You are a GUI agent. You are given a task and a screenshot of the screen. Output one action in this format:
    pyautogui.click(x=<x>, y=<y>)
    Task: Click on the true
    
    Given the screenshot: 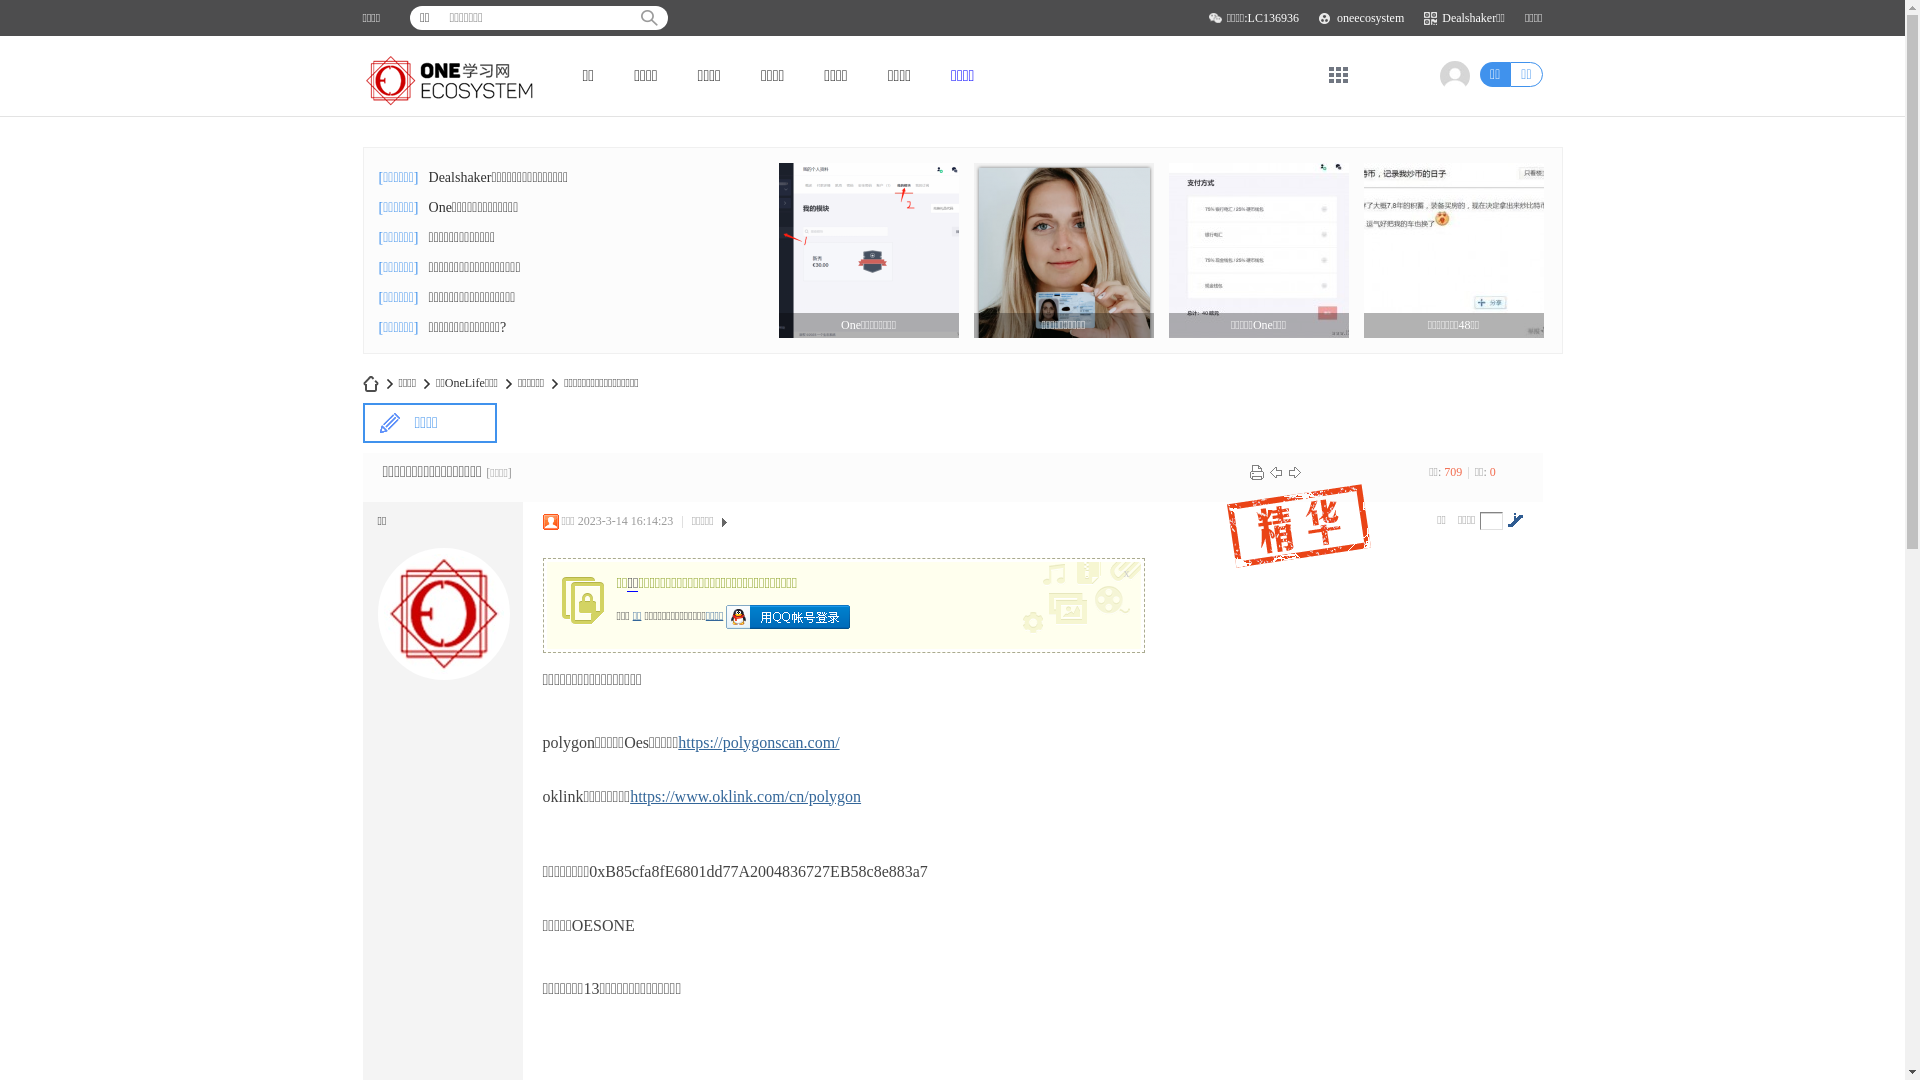 What is the action you would take?
    pyautogui.click(x=649, y=18)
    